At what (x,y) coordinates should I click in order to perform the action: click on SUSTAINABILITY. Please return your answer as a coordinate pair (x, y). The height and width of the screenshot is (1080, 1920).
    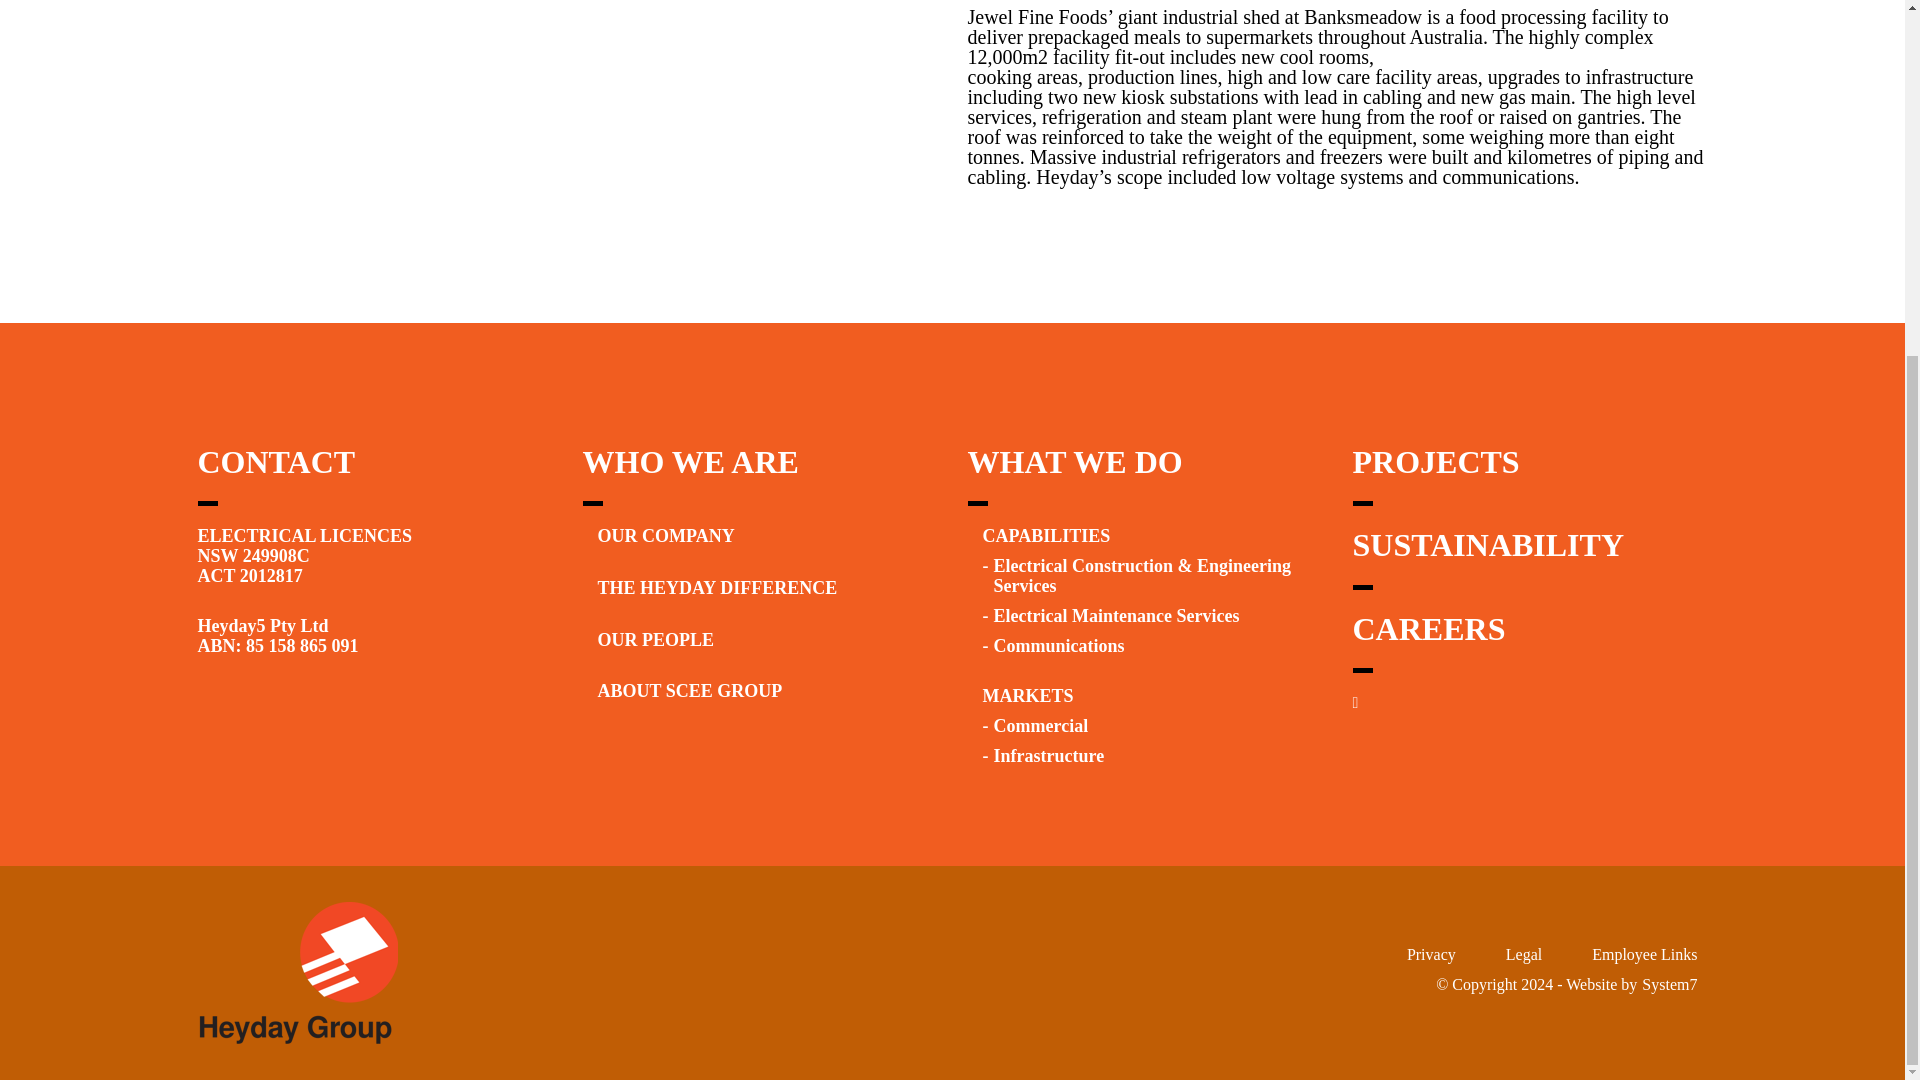
    Looking at the image, I should click on (1488, 544).